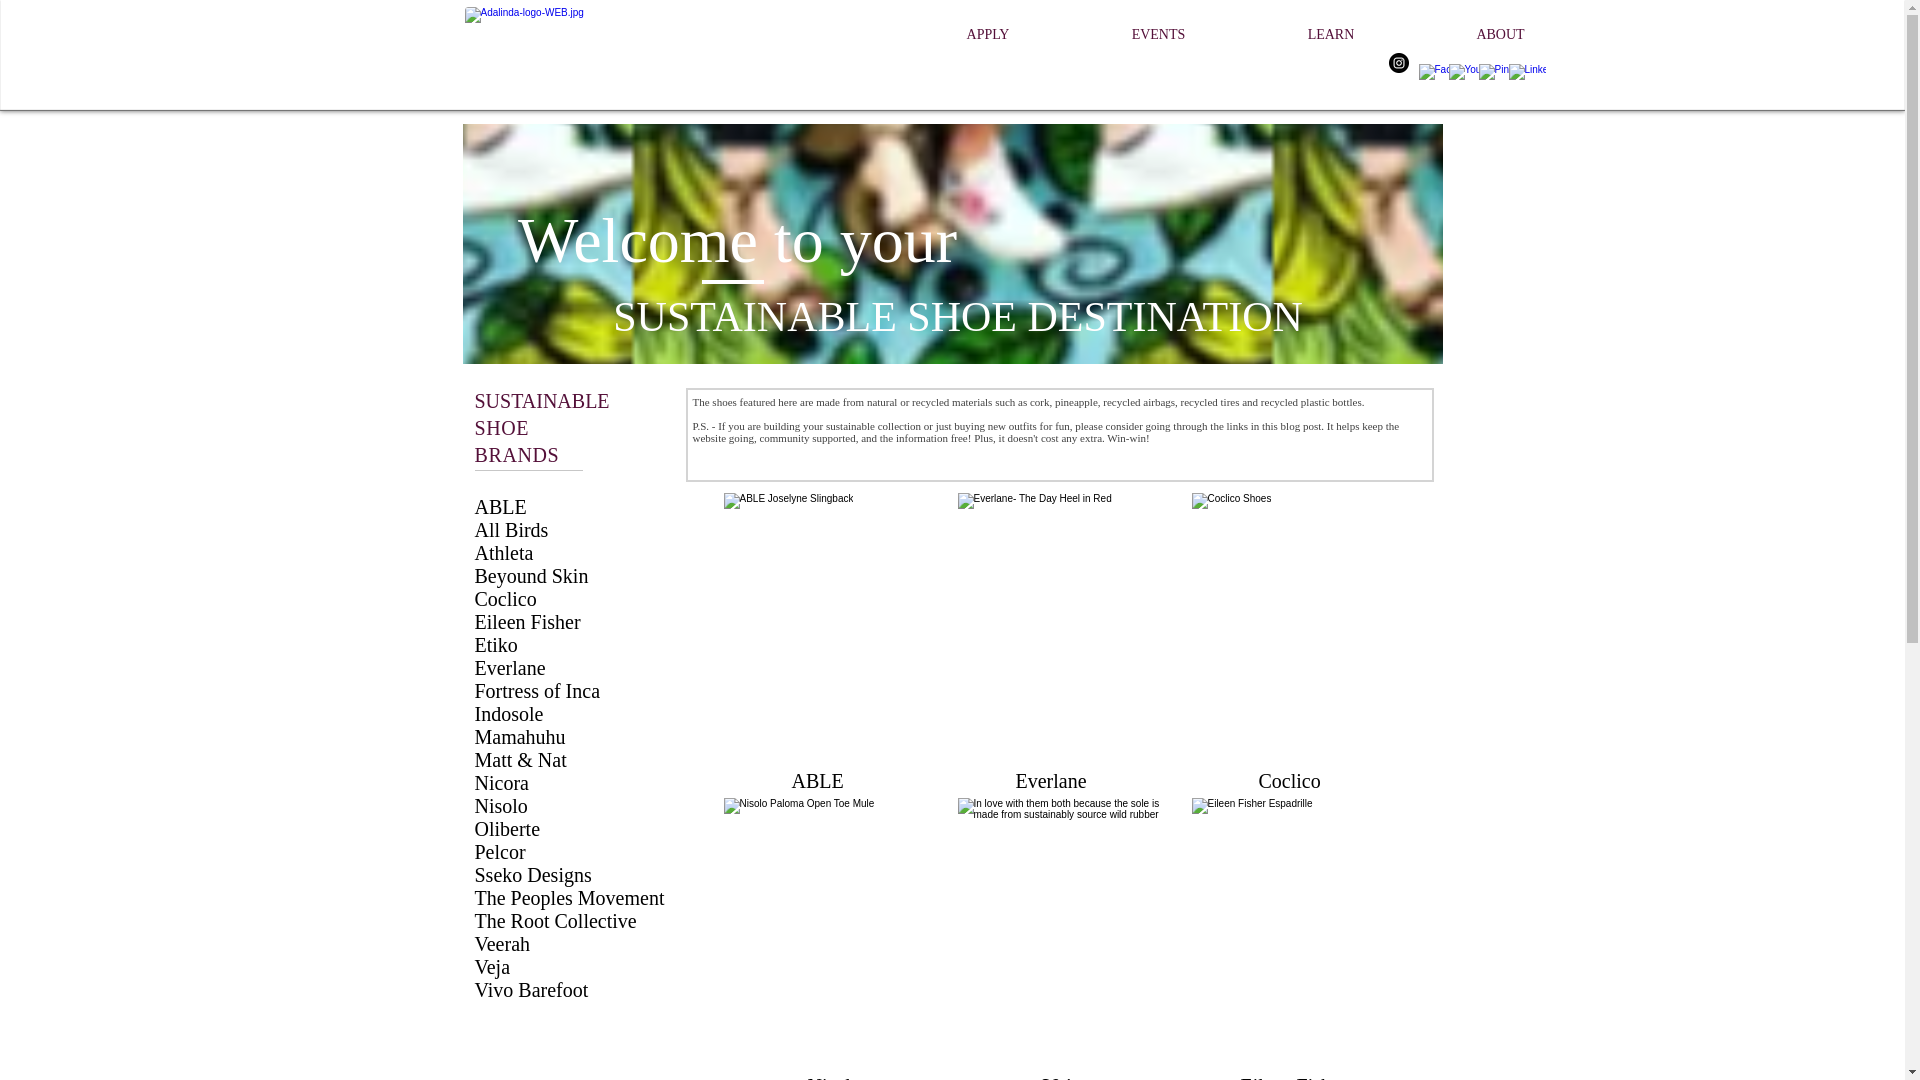  I want to click on ADALINDA LOGO.png, so click(566, 54).